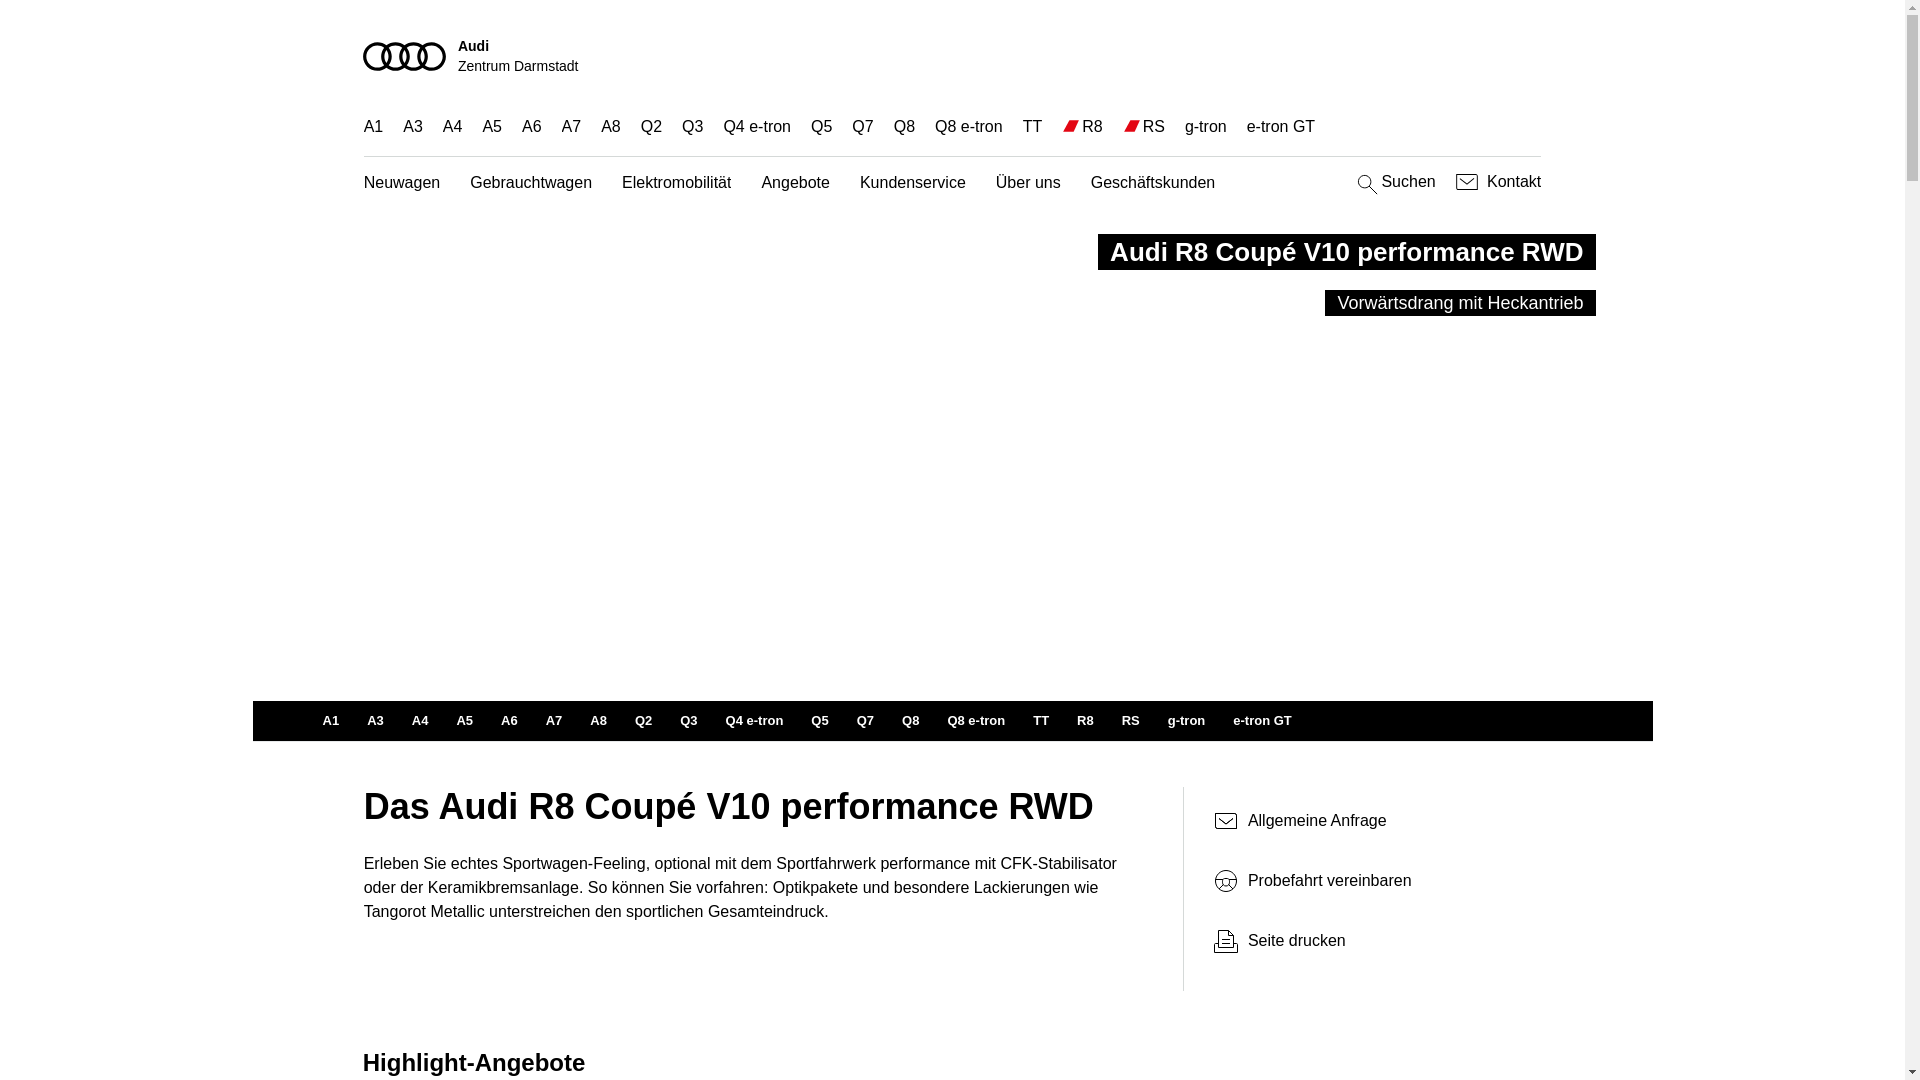  Describe the element at coordinates (1262, 721) in the screenshot. I see `e-tron GT` at that location.